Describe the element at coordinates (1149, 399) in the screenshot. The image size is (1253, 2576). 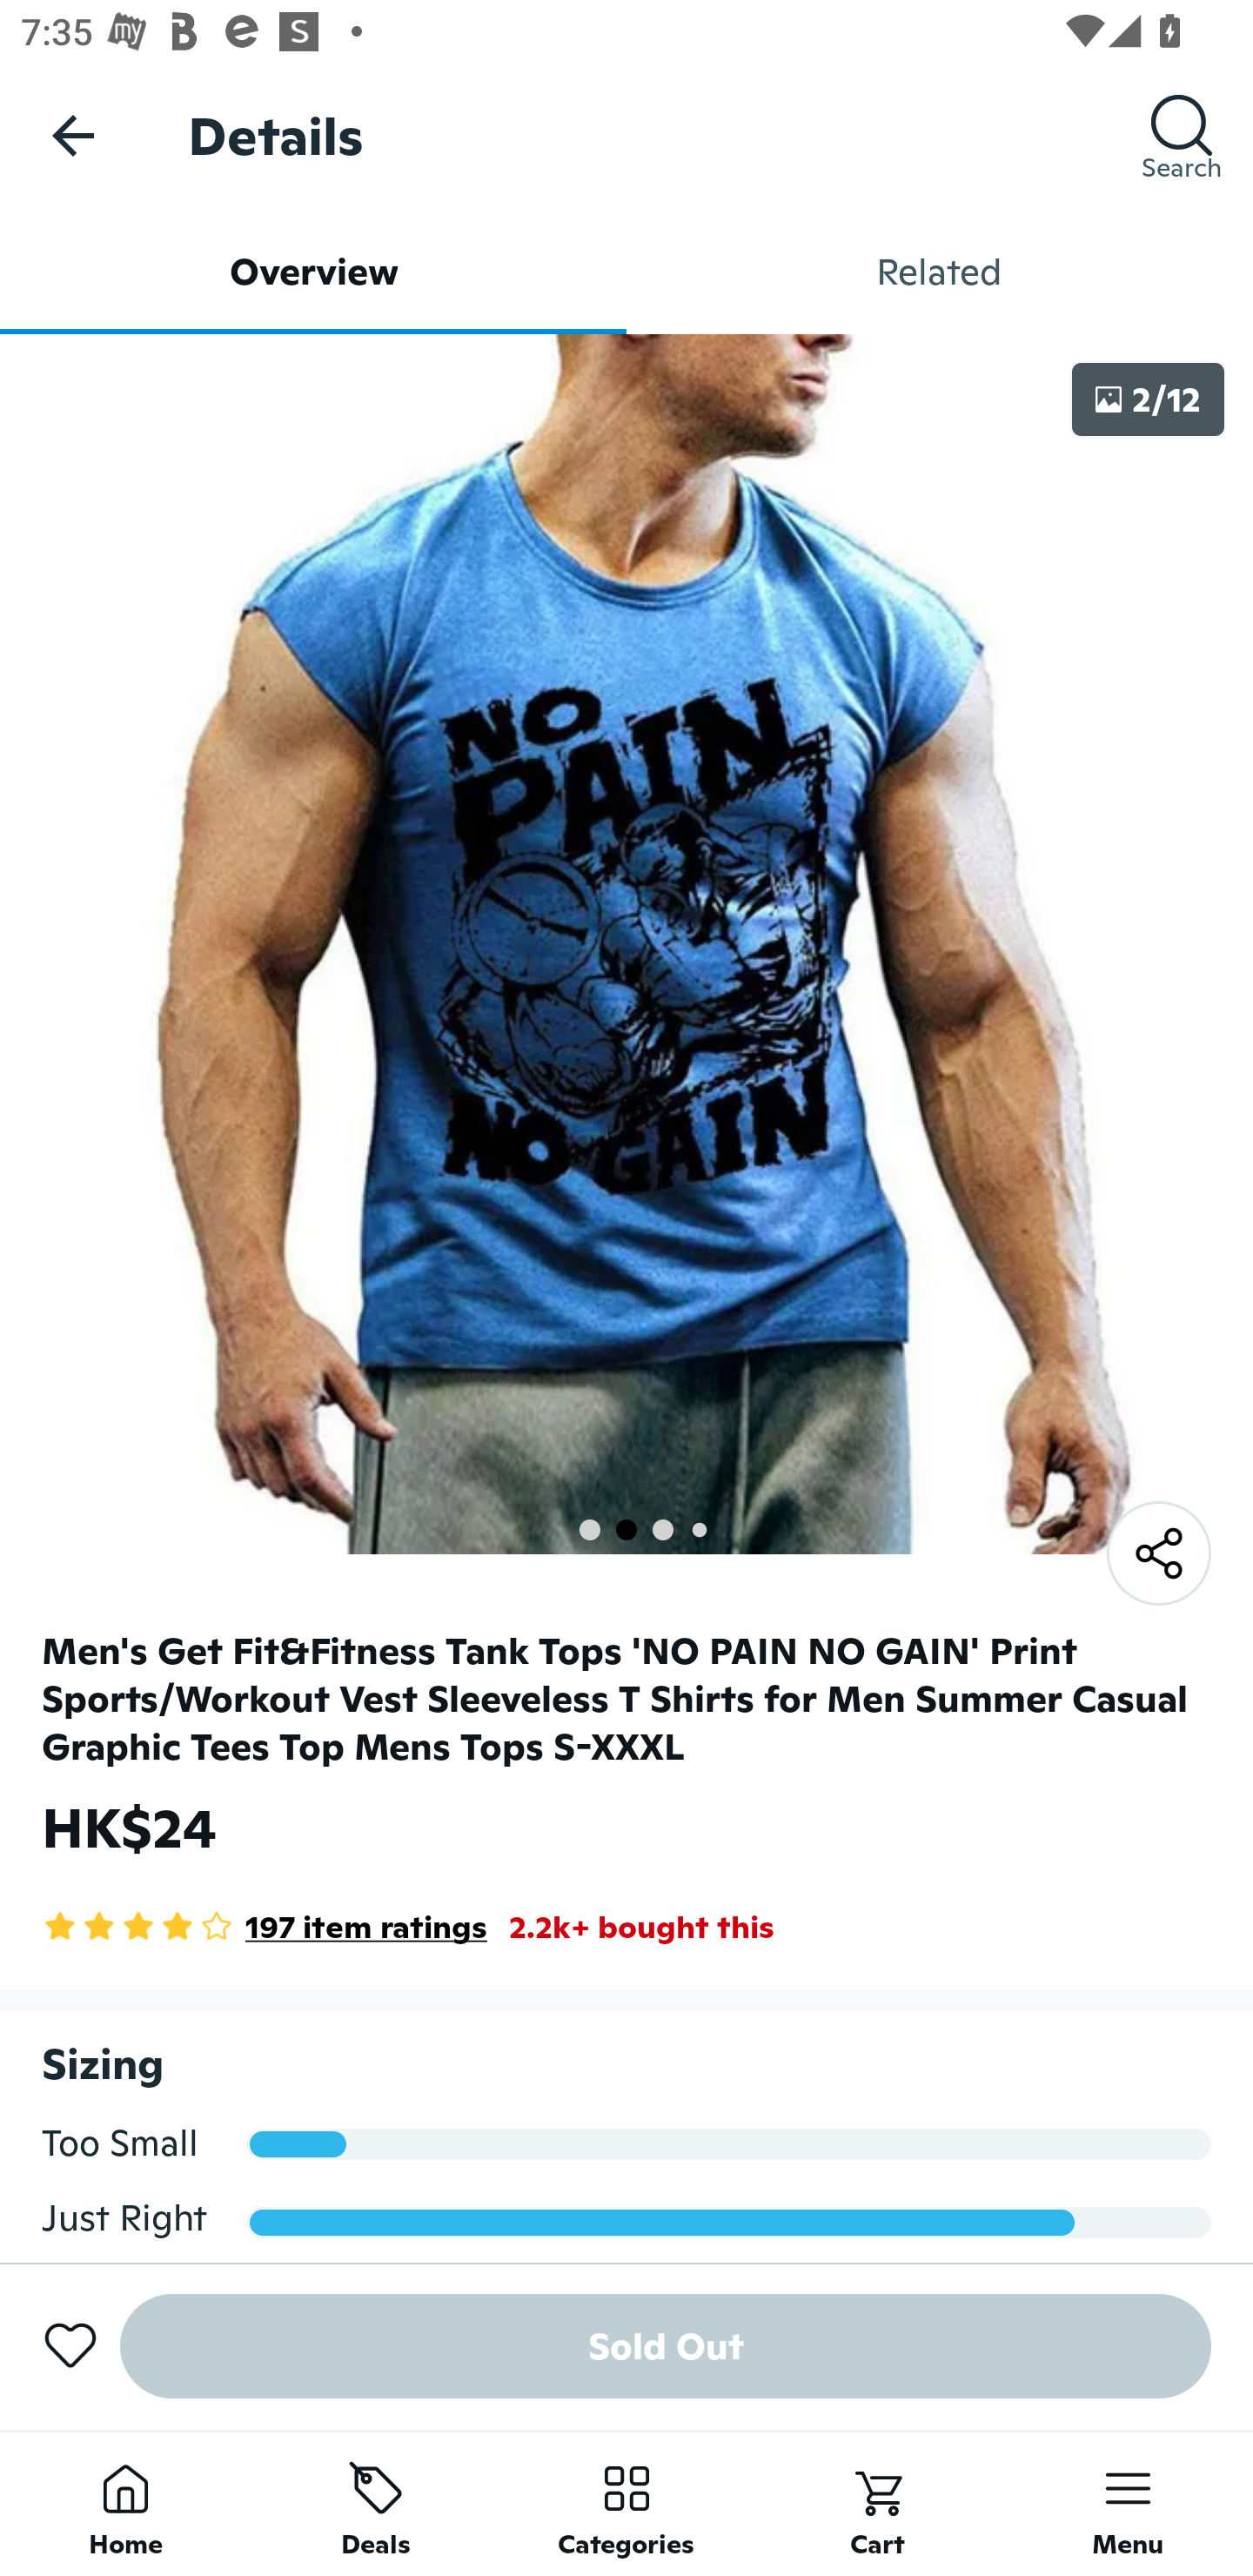
I see `2/12` at that location.